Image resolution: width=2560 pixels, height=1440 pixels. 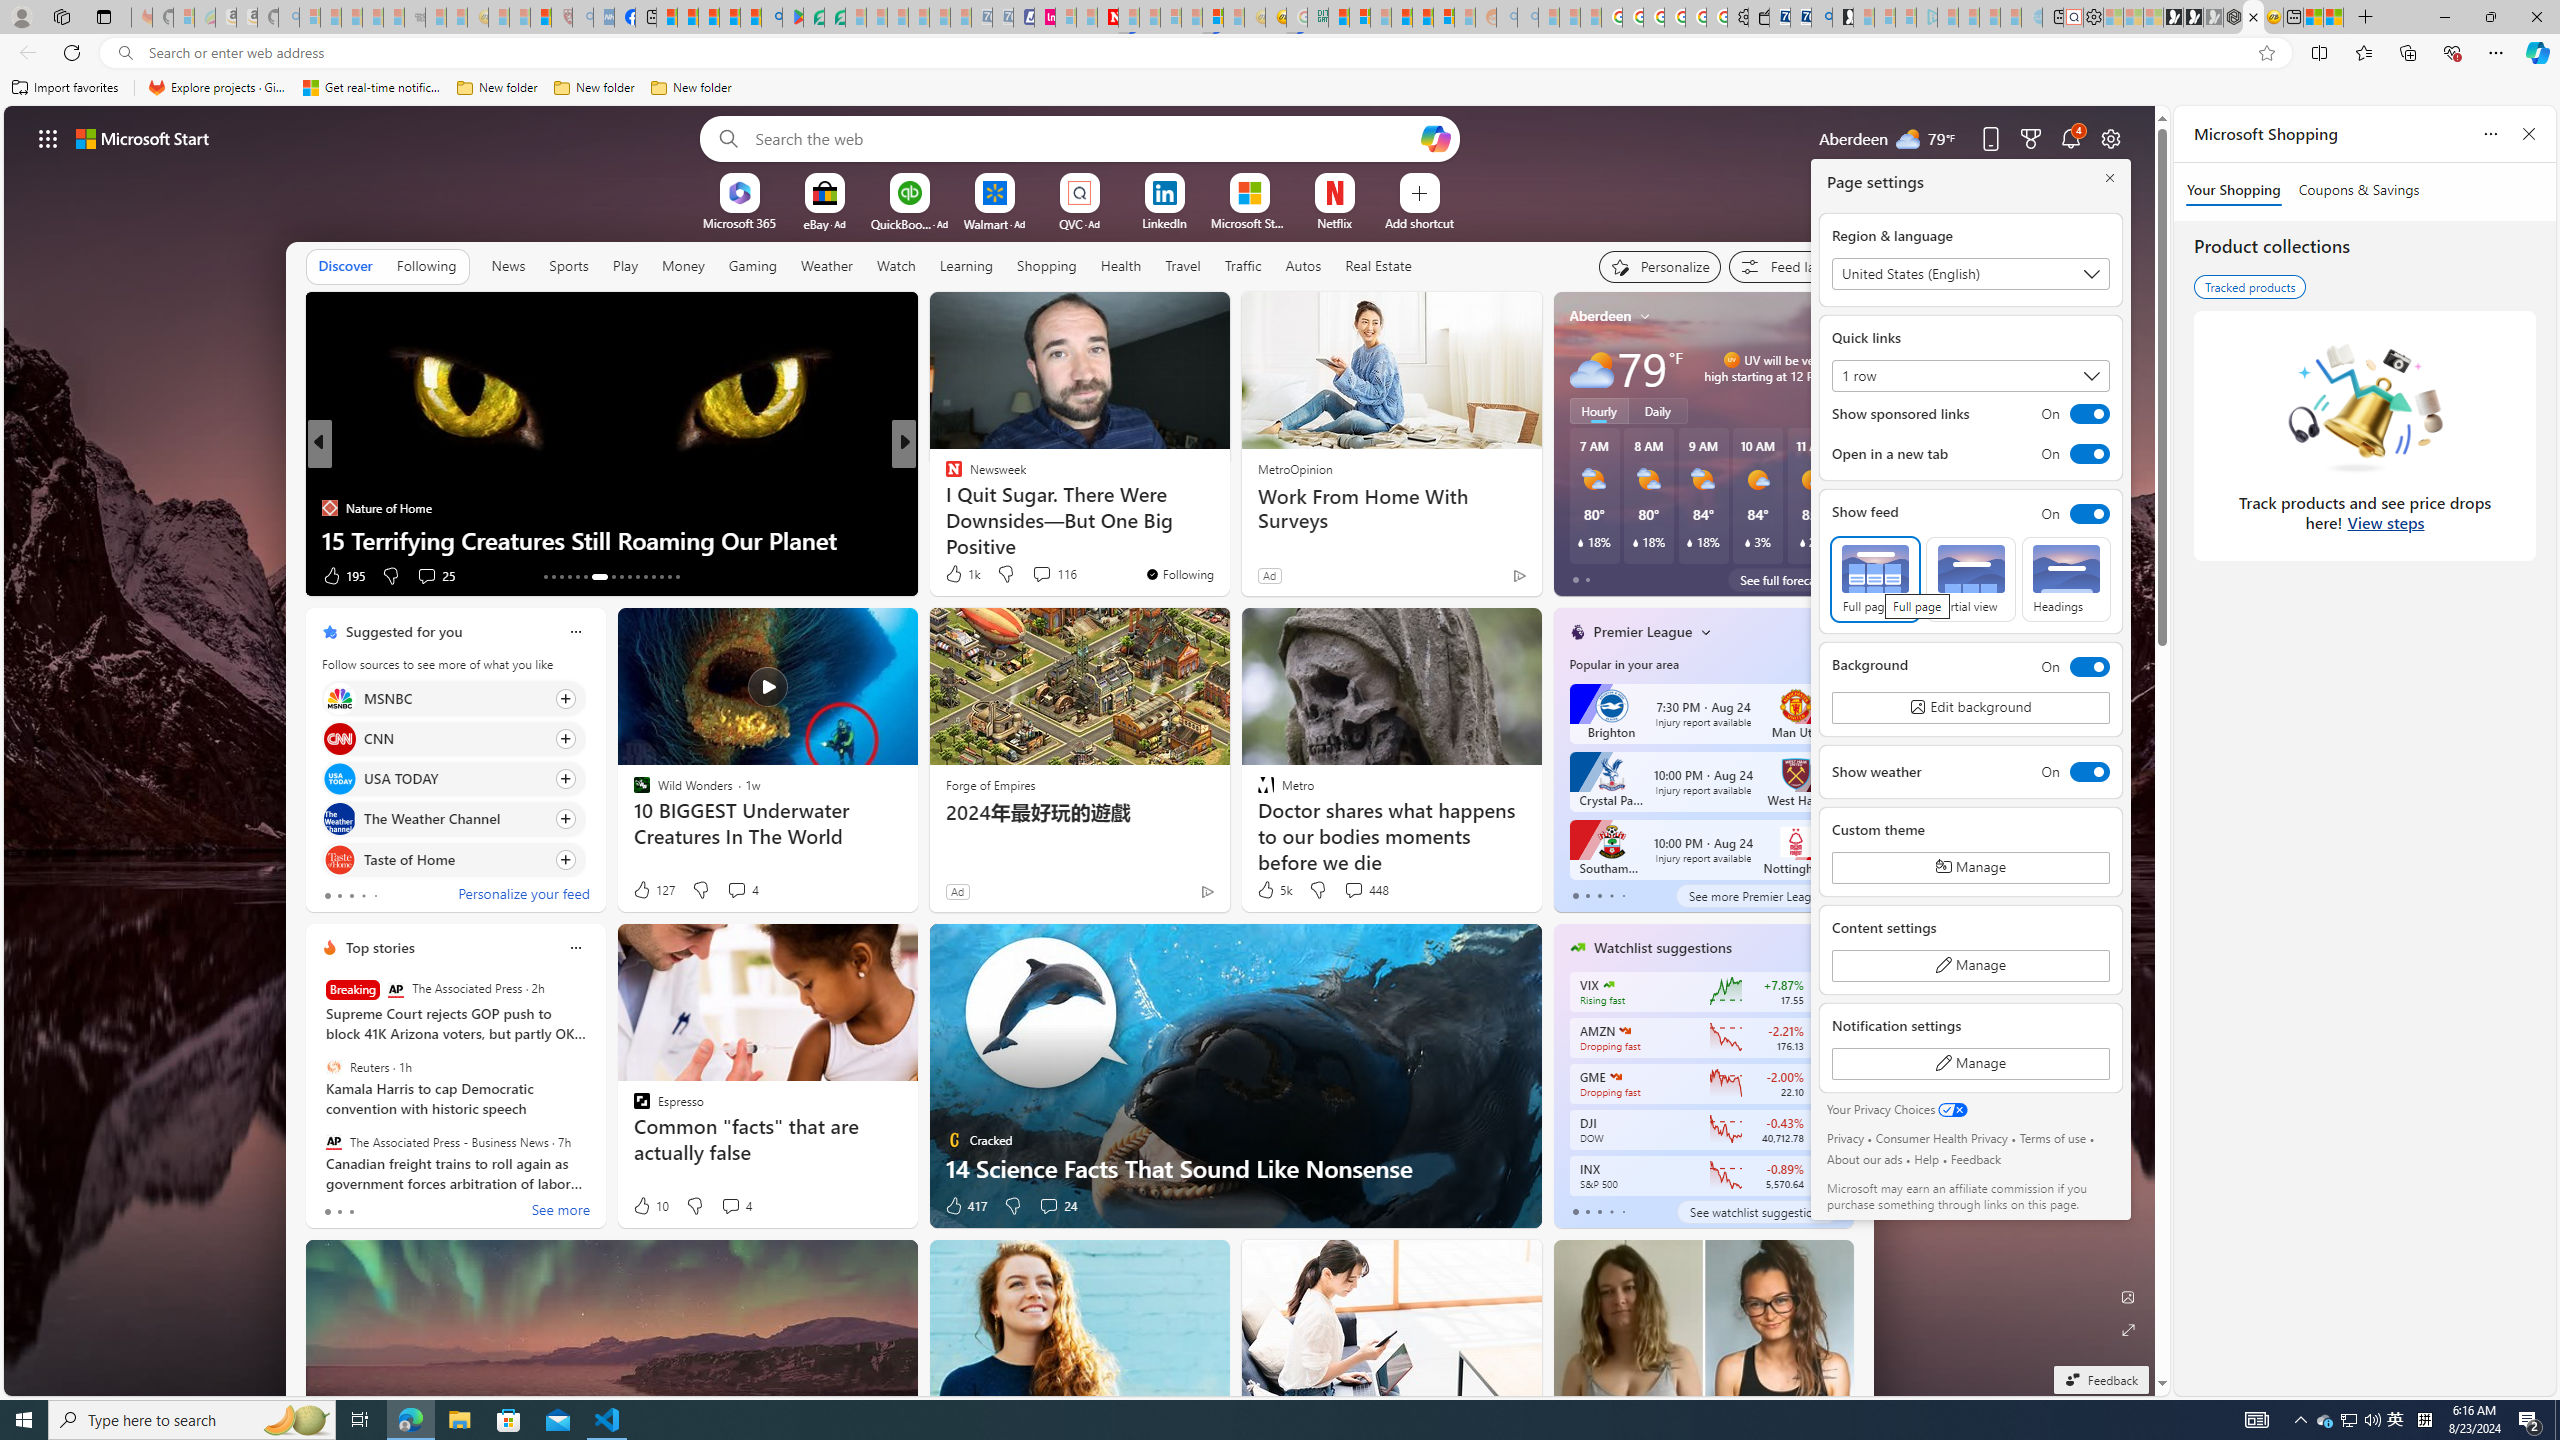 I want to click on Microsoft start, so click(x=143, y=138).